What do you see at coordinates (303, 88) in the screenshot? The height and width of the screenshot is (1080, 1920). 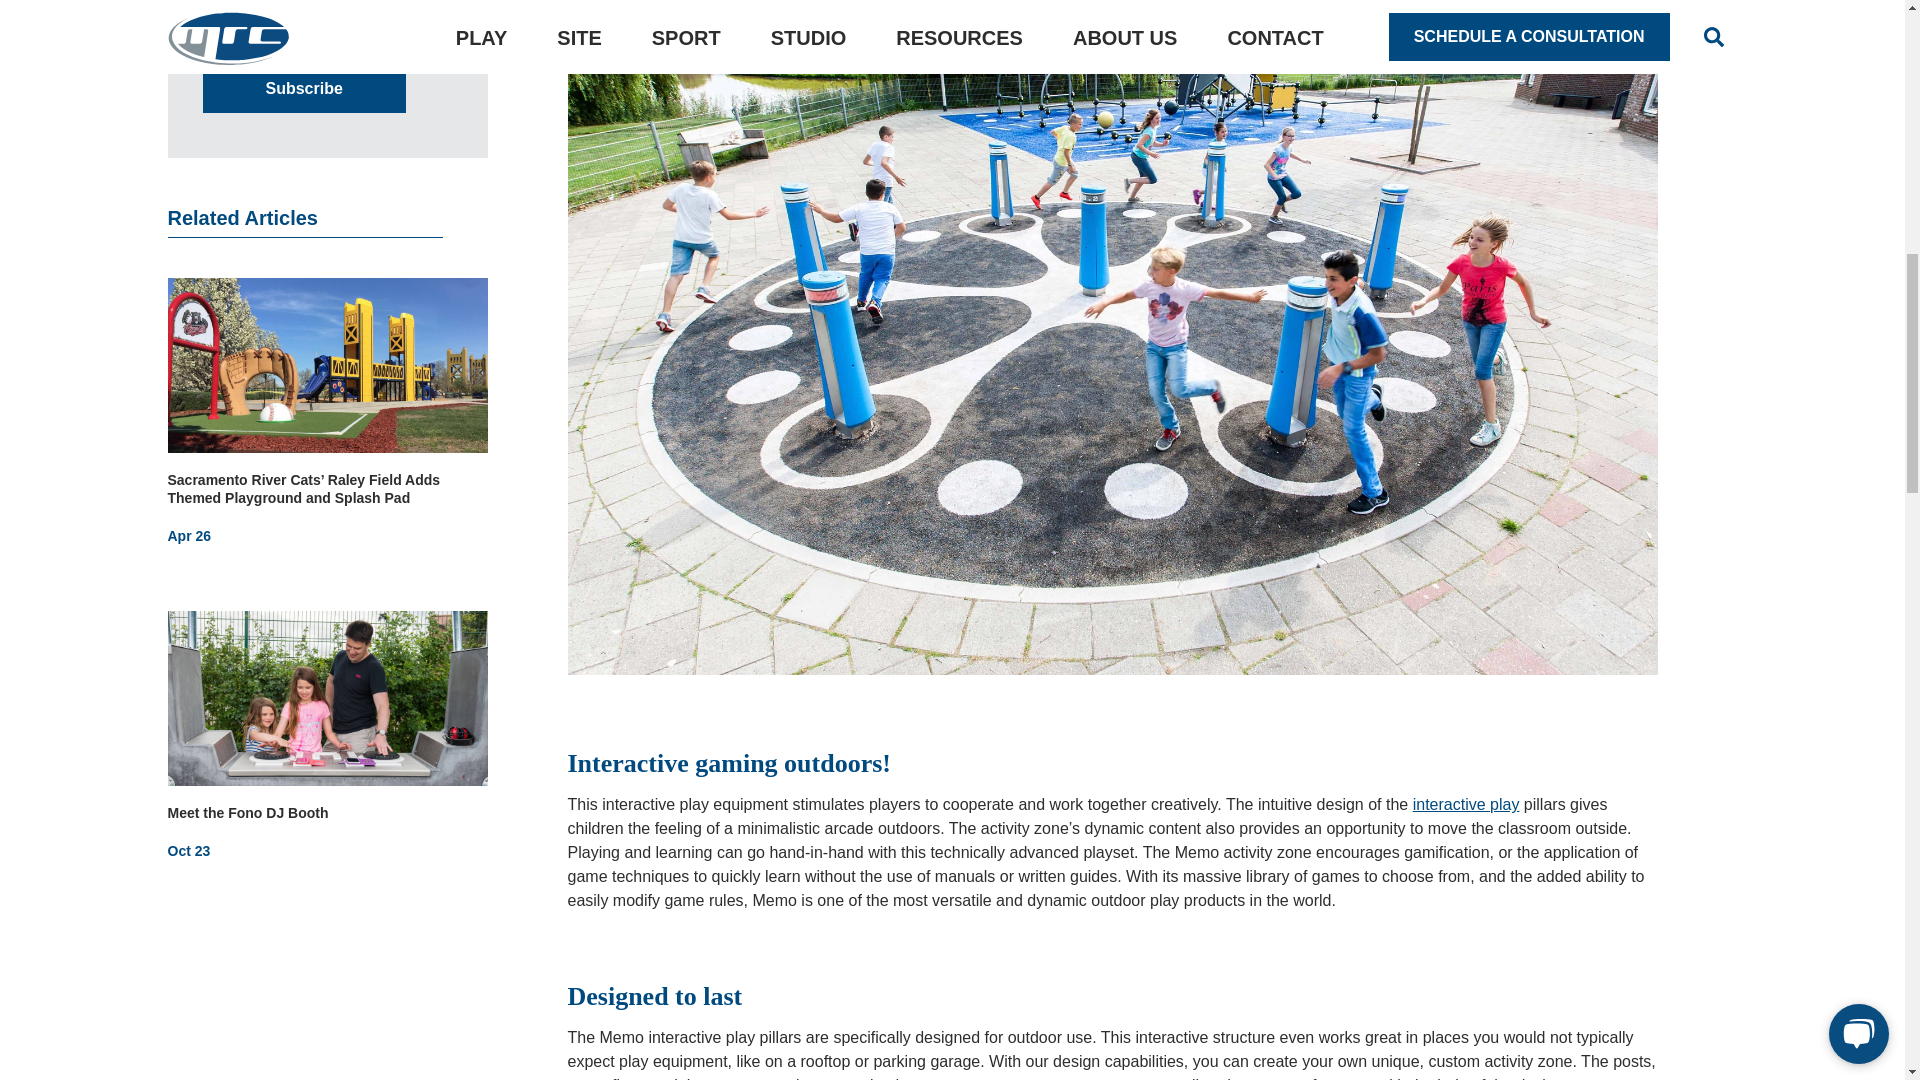 I see `Subscribe` at bounding box center [303, 88].